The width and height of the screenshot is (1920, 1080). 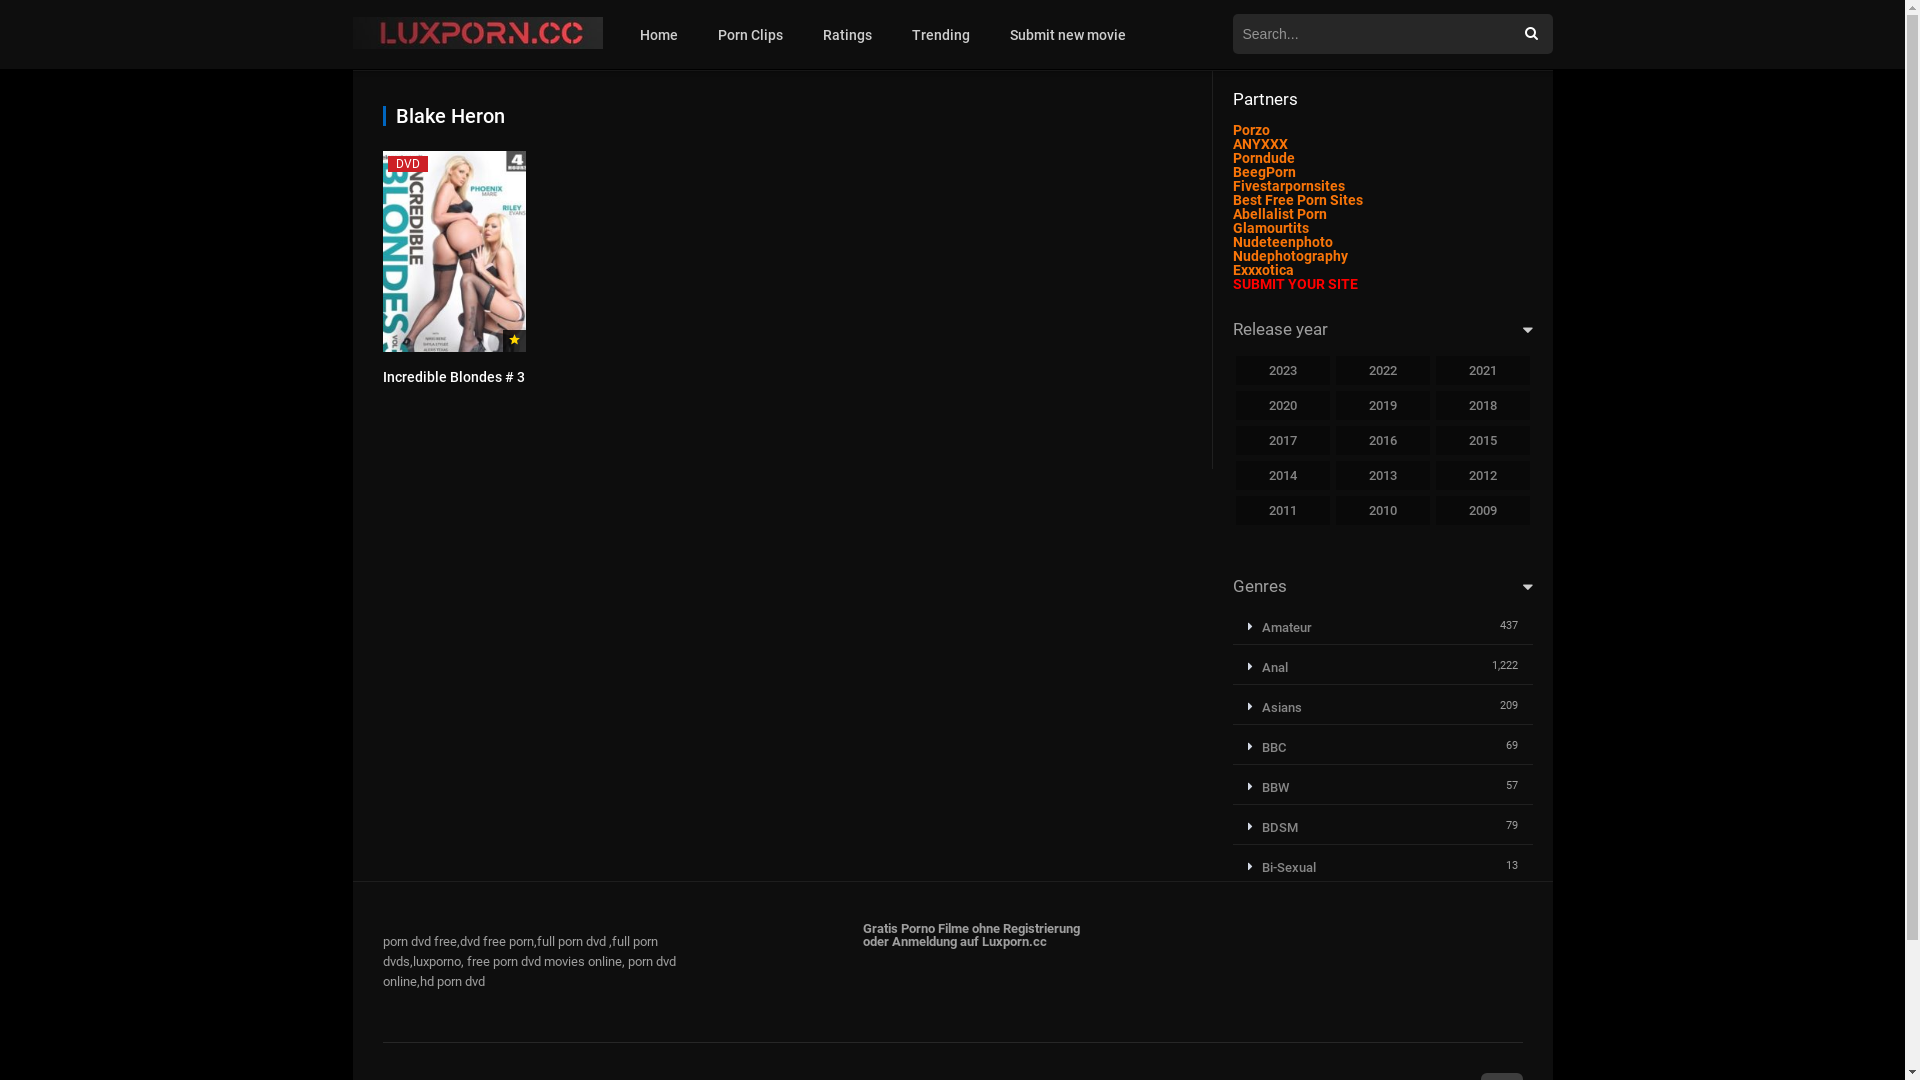 I want to click on 2013, so click(x=1383, y=476).